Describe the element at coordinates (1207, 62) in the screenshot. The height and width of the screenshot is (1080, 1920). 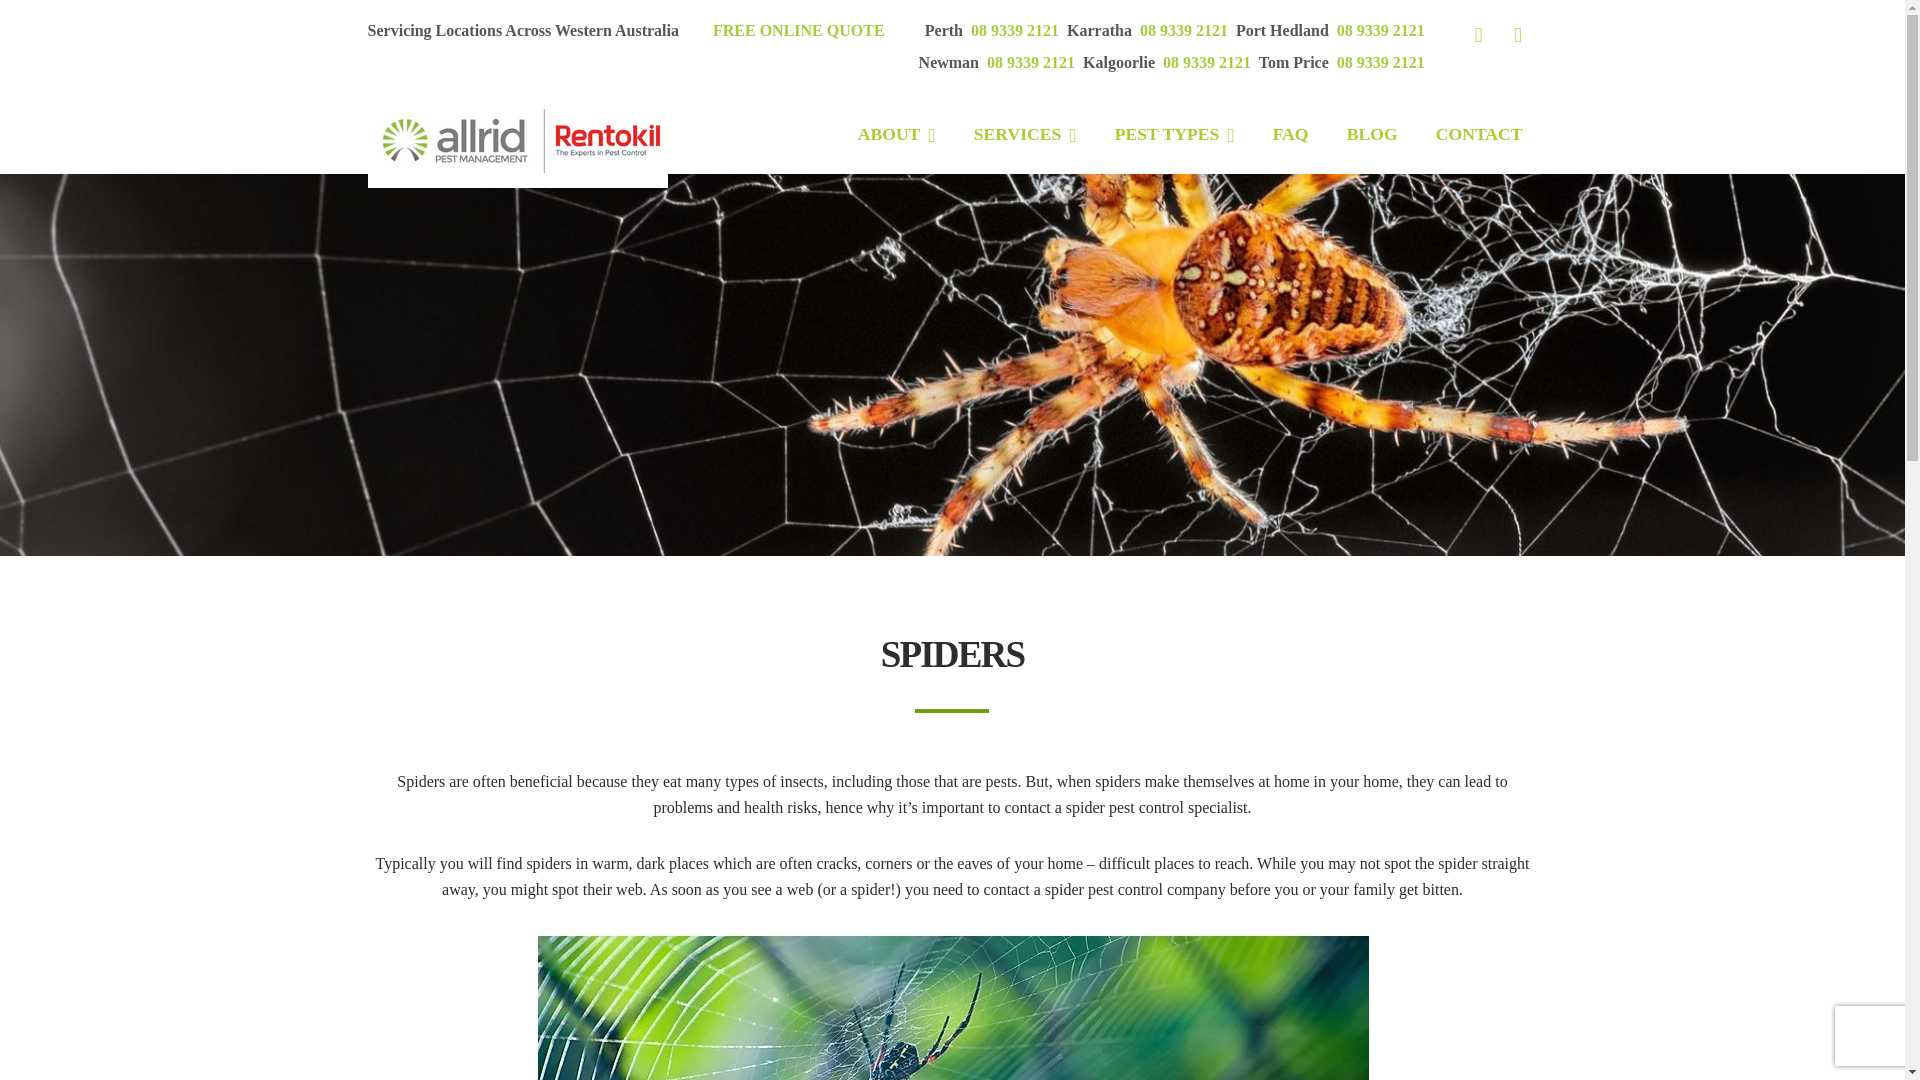
I see `08 9339 2121` at that location.